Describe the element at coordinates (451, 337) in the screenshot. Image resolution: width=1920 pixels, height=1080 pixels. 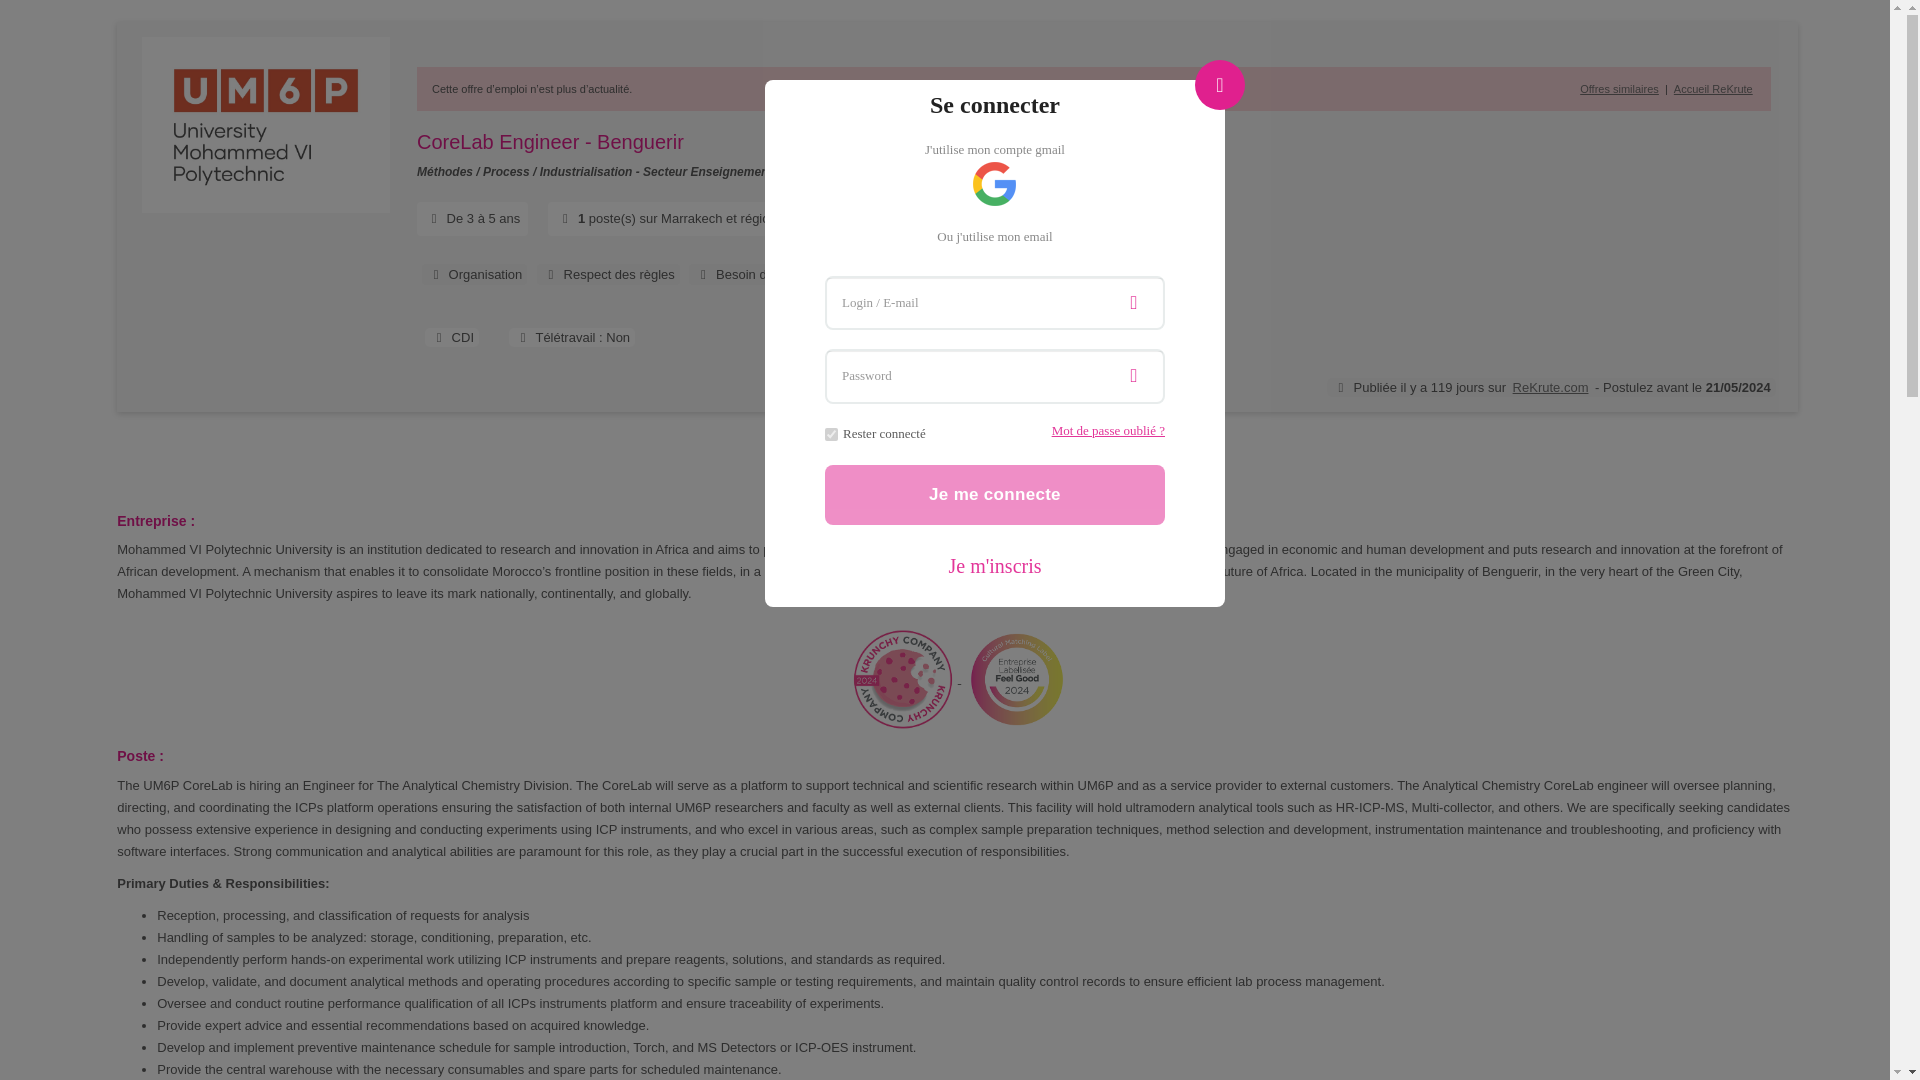
I see `Type de contrat` at that location.